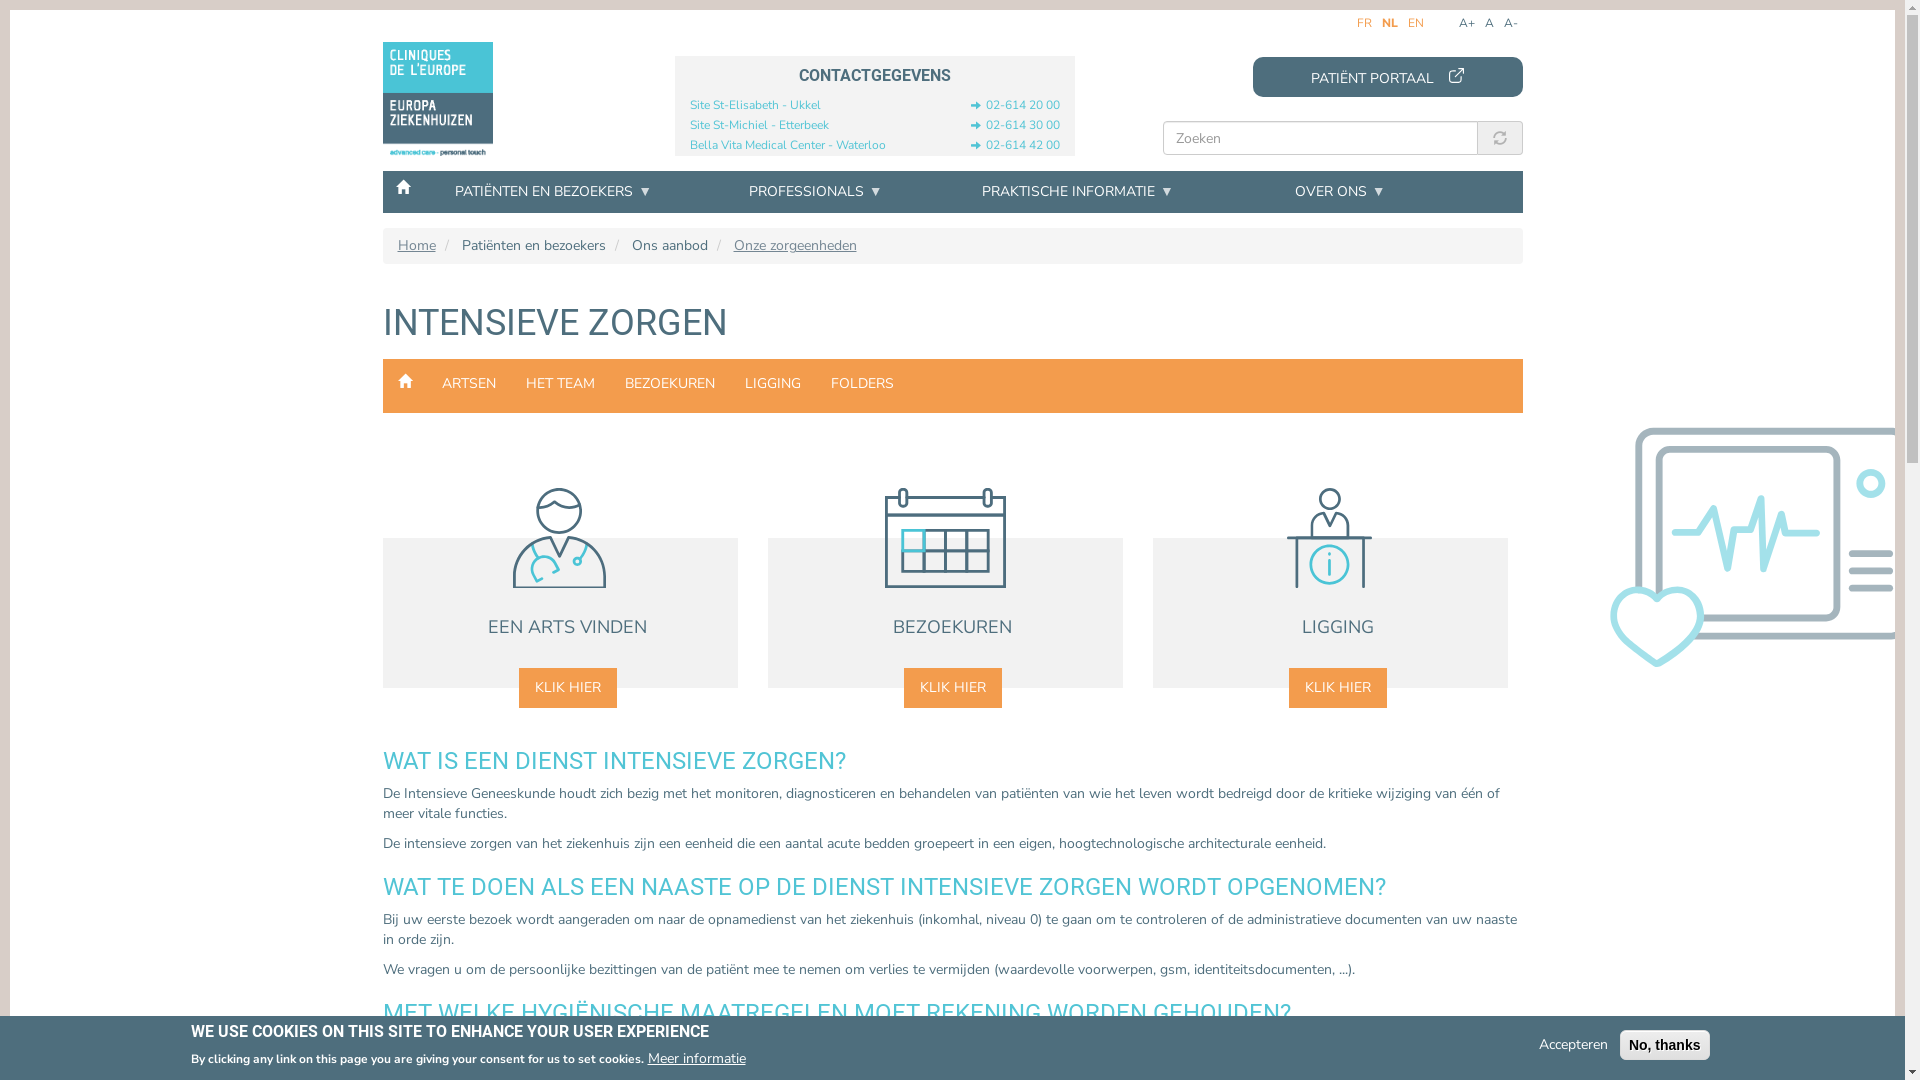 This screenshot has width=1920, height=1080. I want to click on OMBUDSDIENST (KLACHTEN), so click(1364, 467).